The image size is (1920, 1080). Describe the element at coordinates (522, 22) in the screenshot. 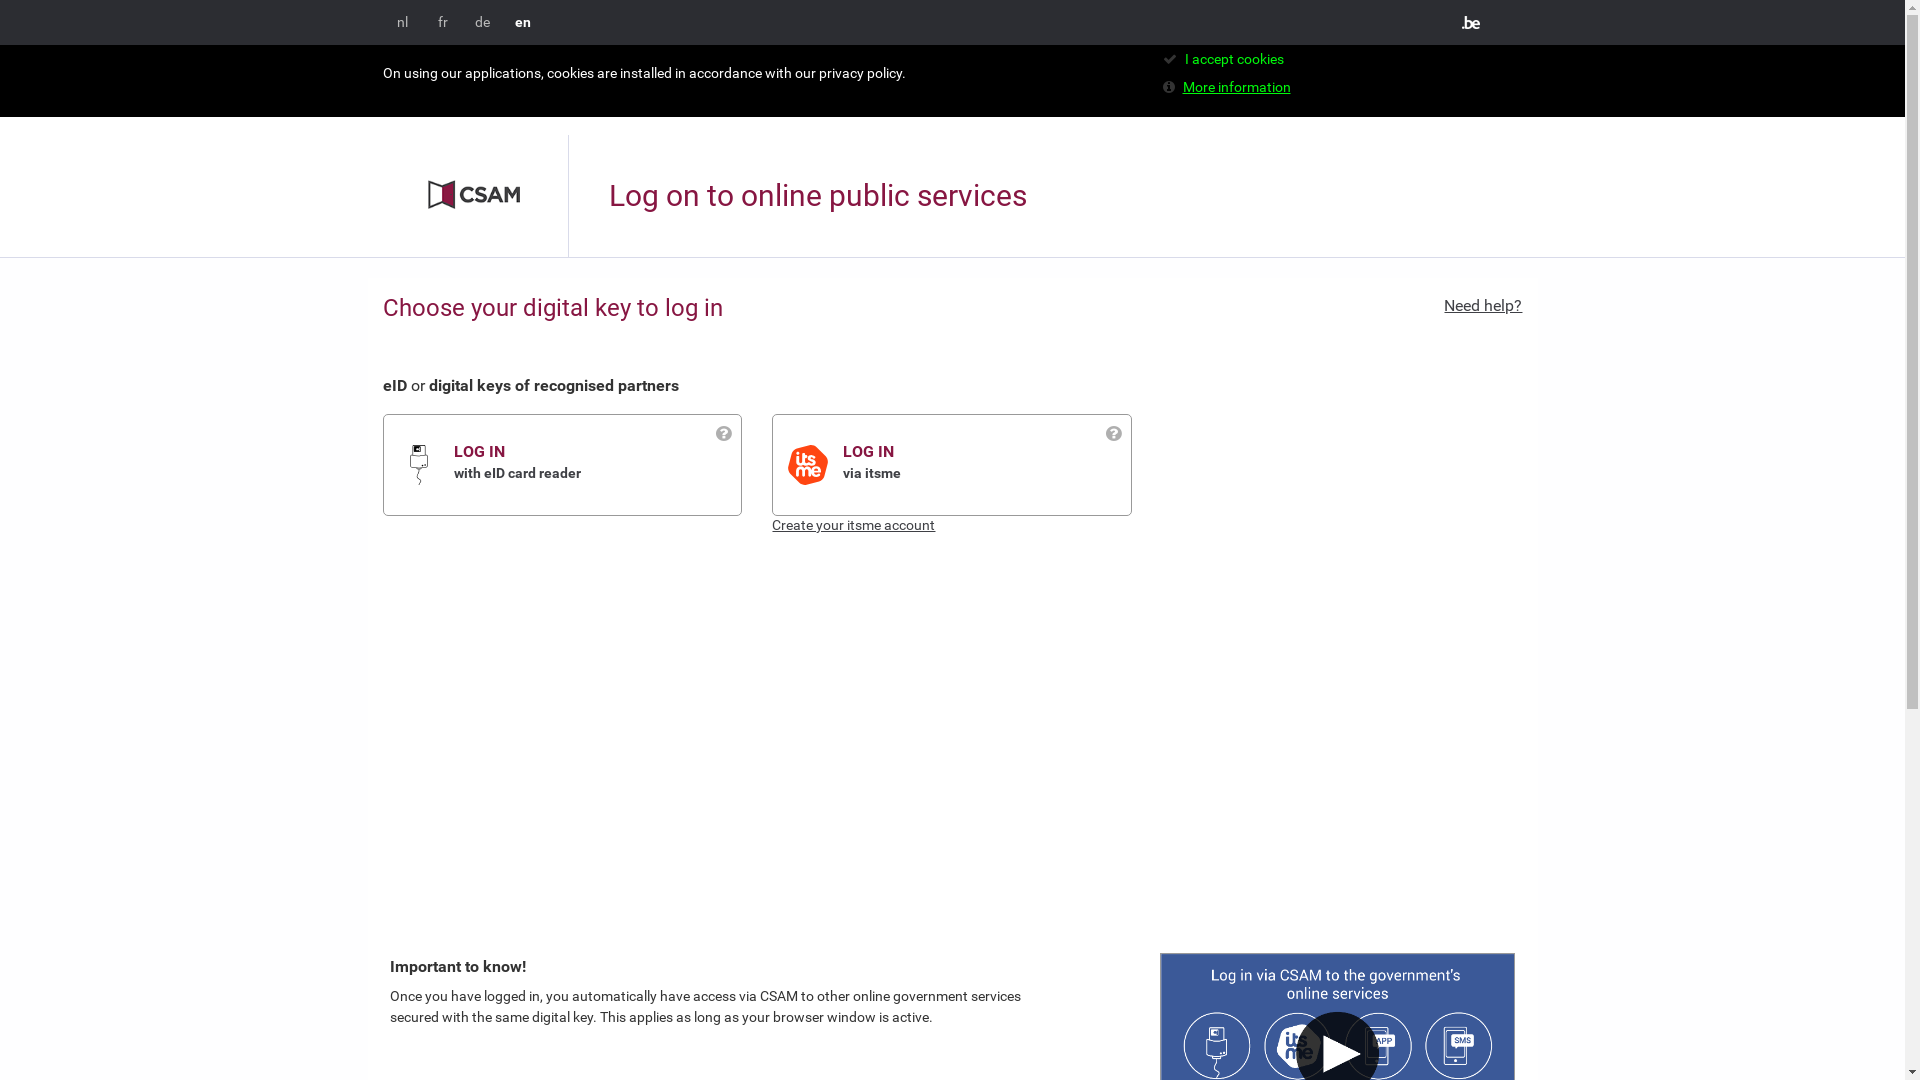

I see `en` at that location.